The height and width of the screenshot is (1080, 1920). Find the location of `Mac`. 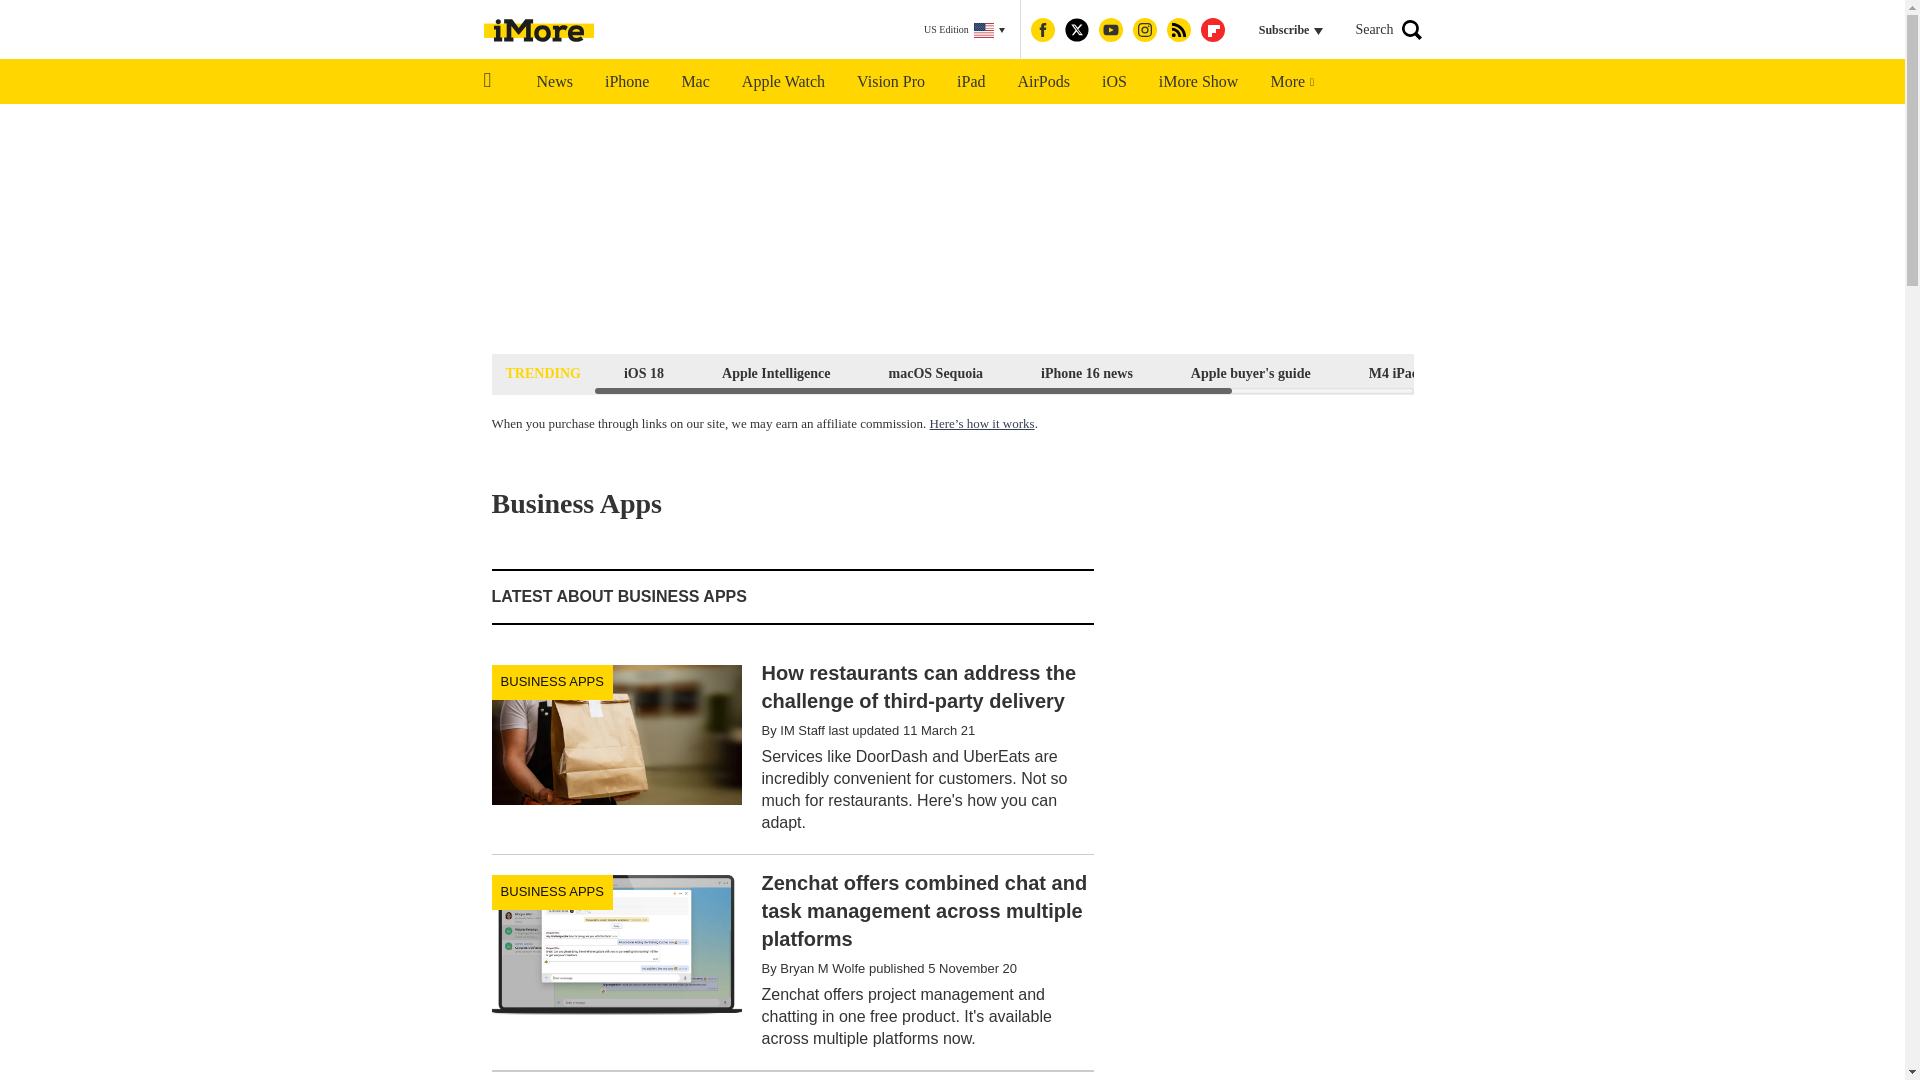

Mac is located at coordinates (694, 82).